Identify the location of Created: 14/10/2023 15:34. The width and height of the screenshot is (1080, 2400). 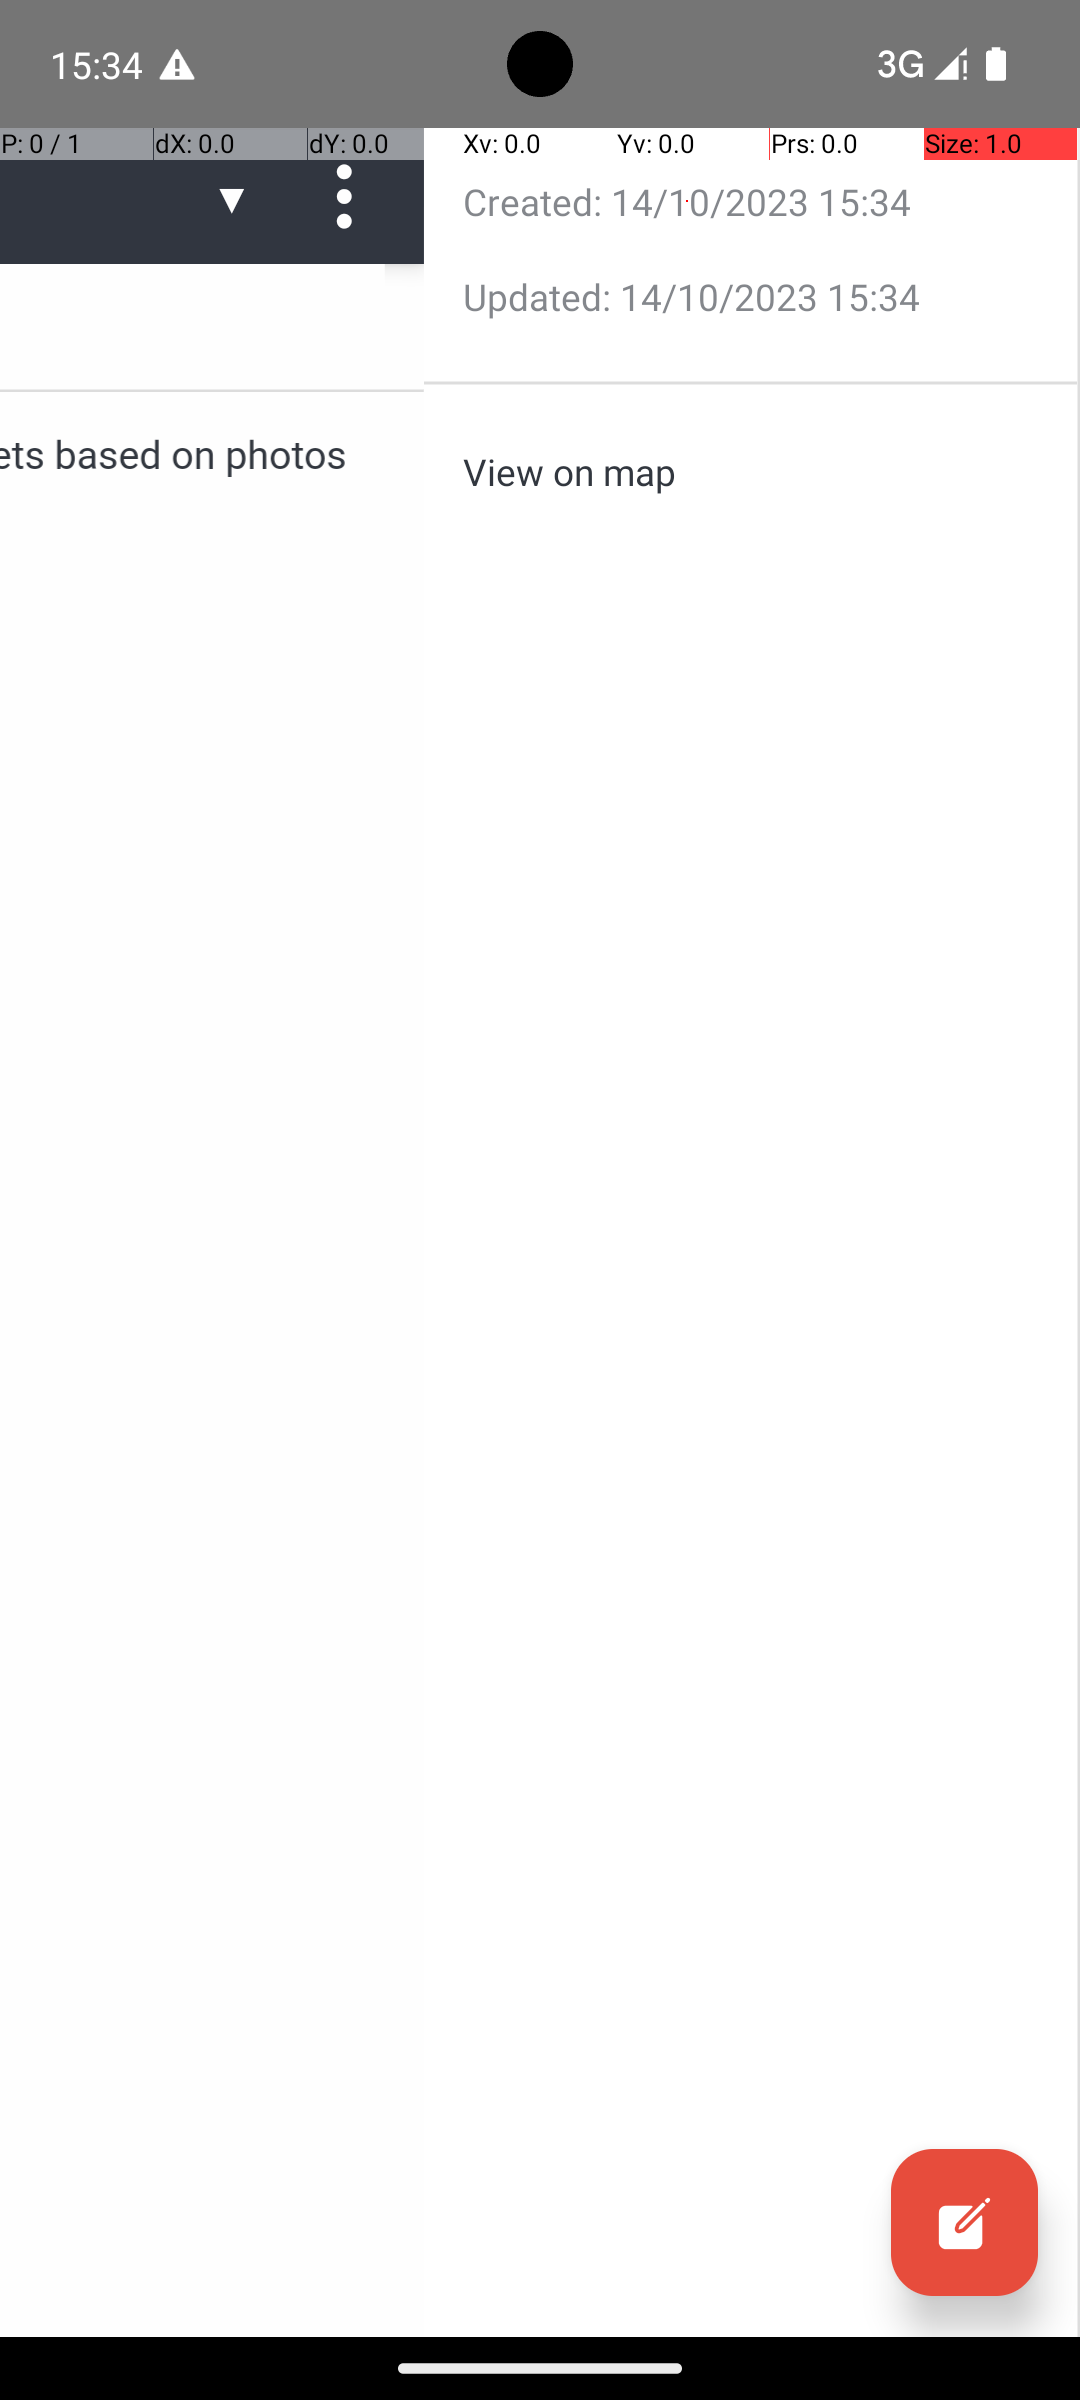
(687, 202).